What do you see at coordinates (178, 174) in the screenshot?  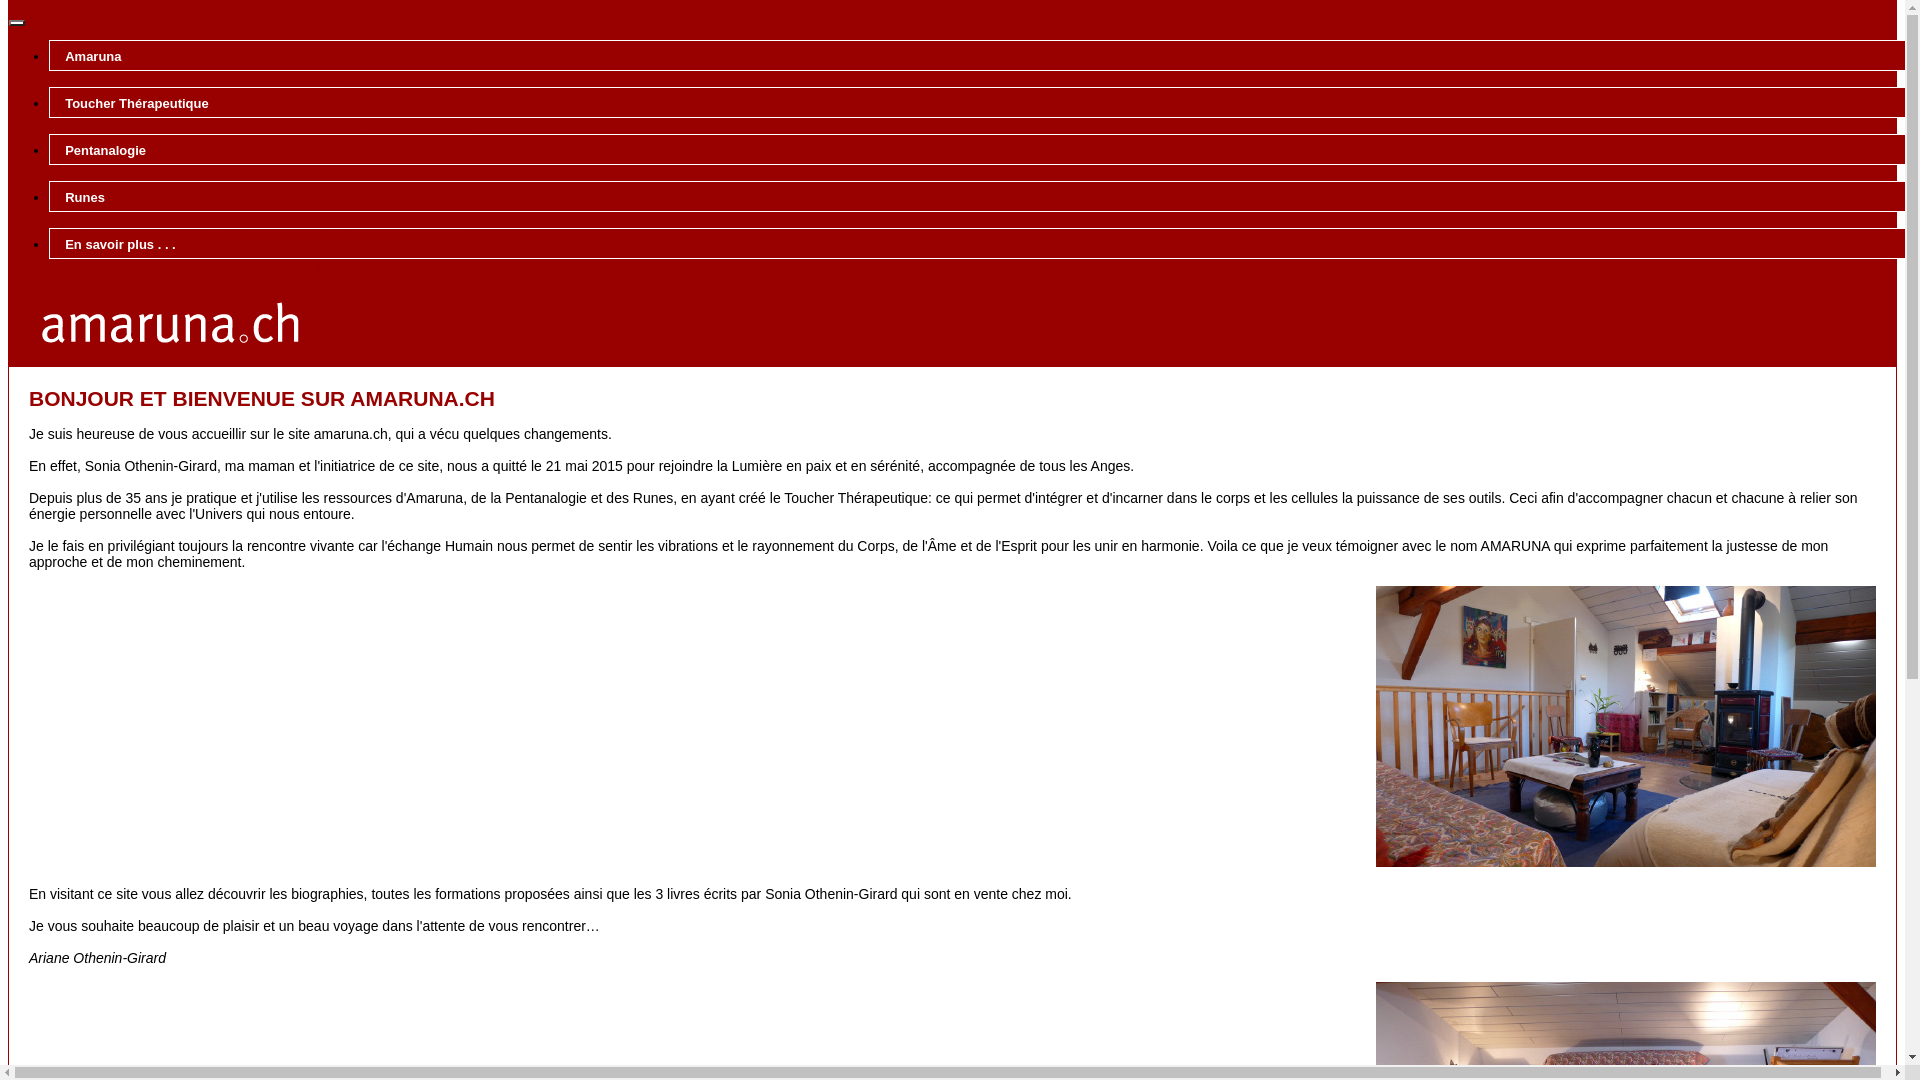 I see `Le livre` at bounding box center [178, 174].